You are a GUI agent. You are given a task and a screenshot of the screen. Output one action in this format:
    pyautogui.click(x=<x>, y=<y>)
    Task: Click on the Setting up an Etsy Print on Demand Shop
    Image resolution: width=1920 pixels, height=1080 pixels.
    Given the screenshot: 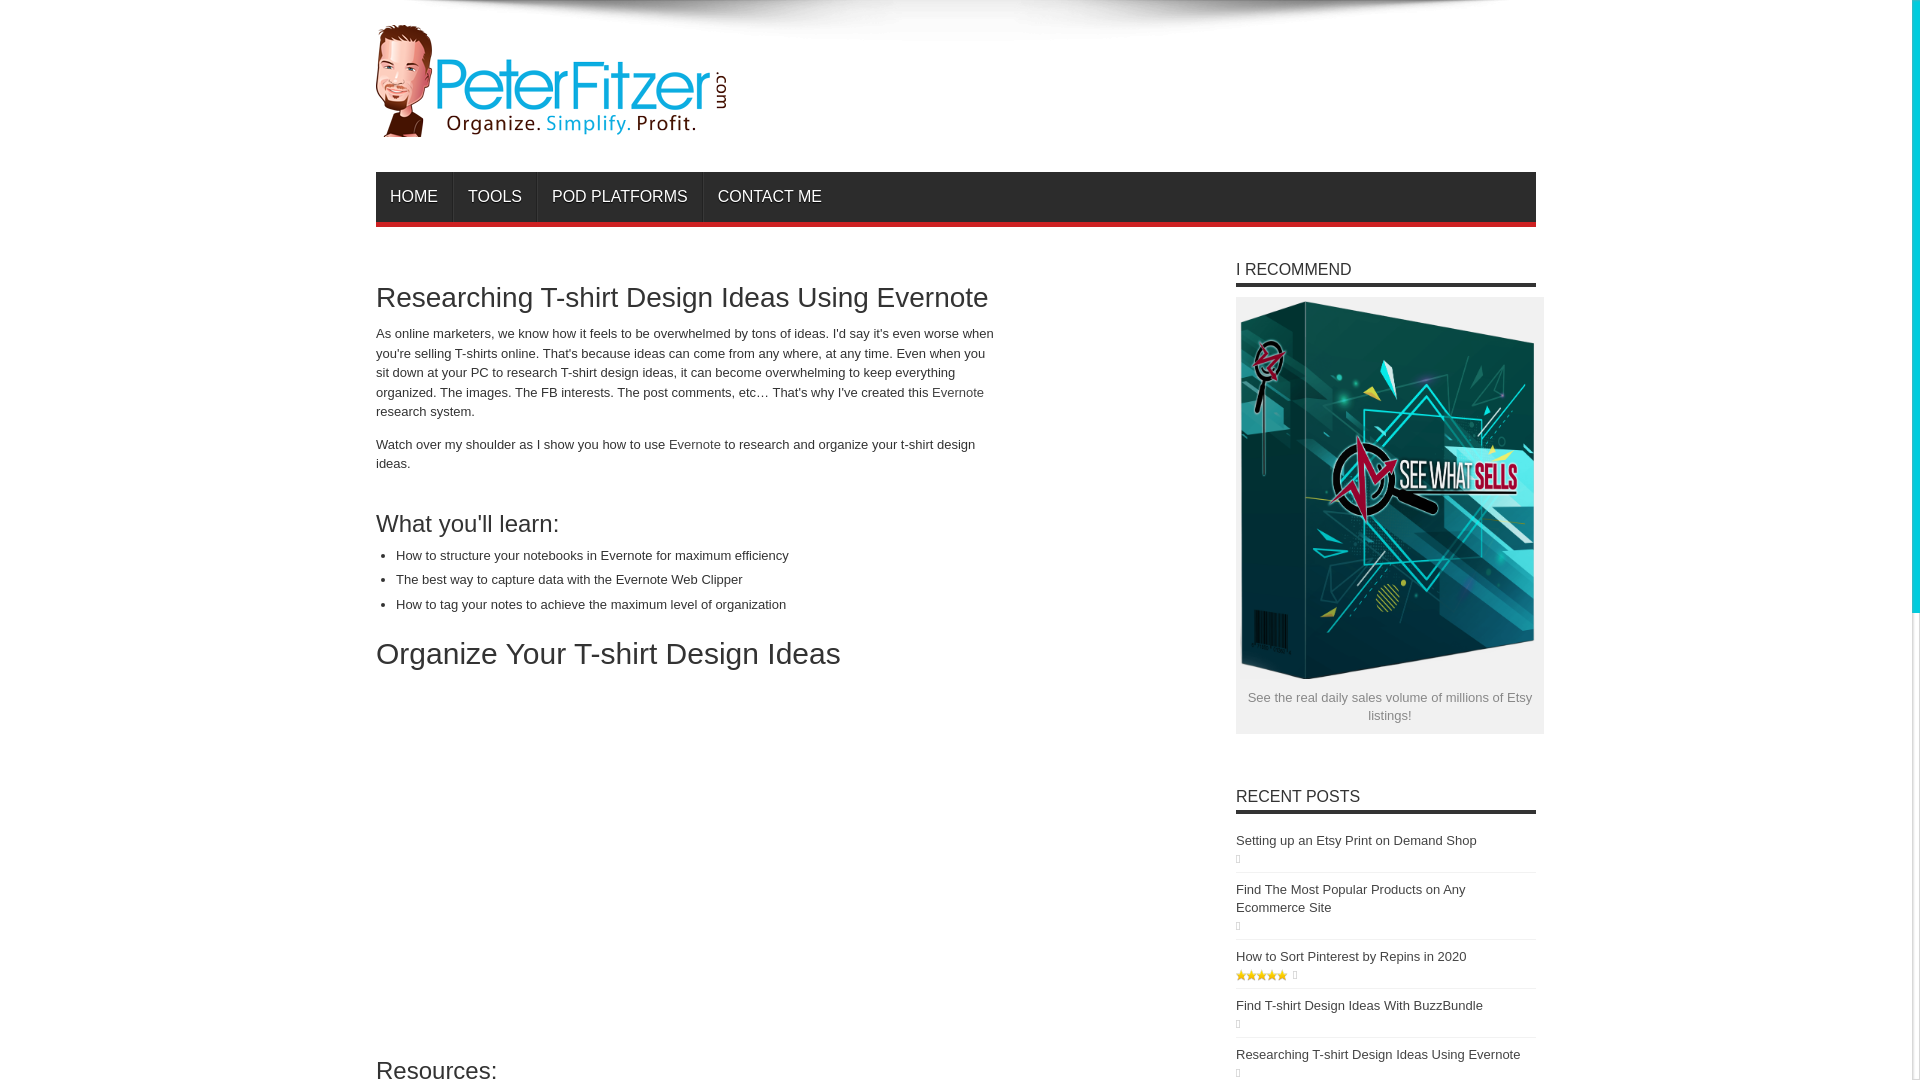 What is the action you would take?
    pyautogui.click(x=1356, y=840)
    